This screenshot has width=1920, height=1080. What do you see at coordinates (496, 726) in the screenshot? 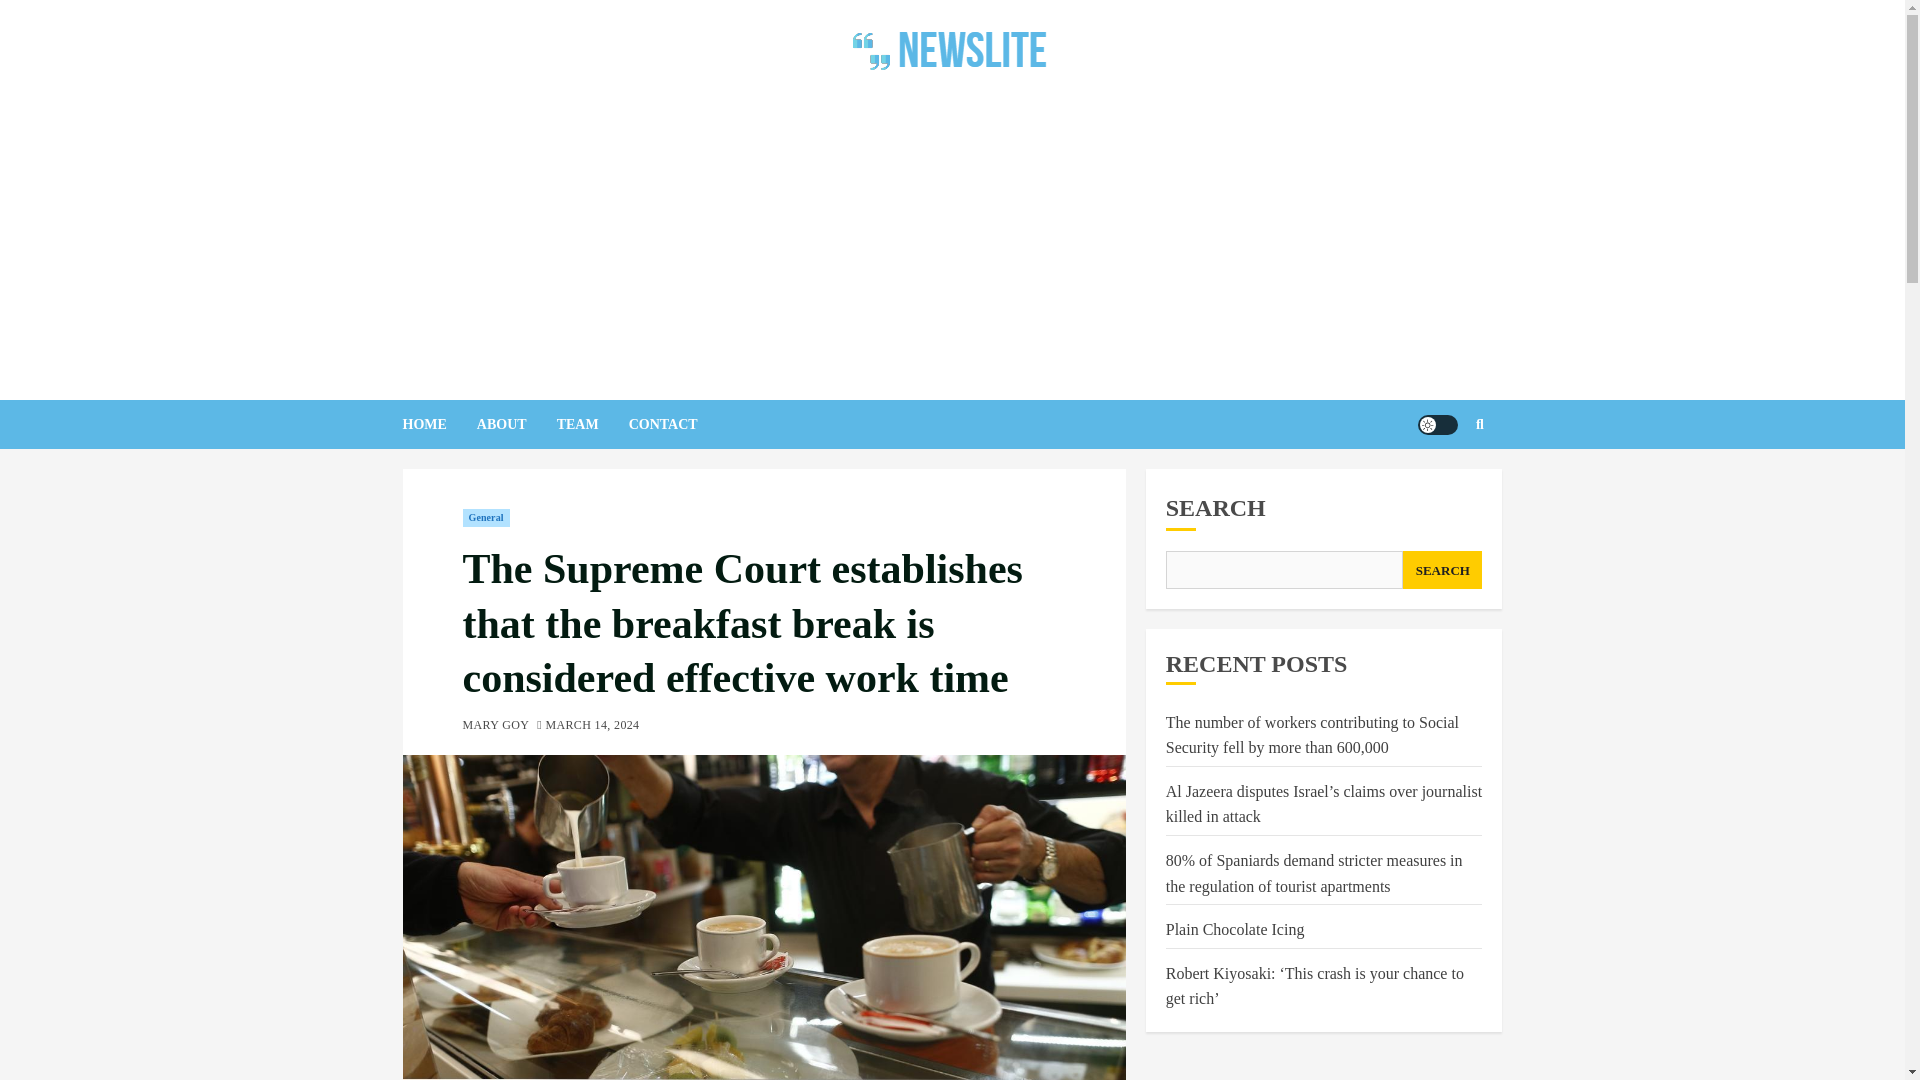
I see `MARY GOY` at bounding box center [496, 726].